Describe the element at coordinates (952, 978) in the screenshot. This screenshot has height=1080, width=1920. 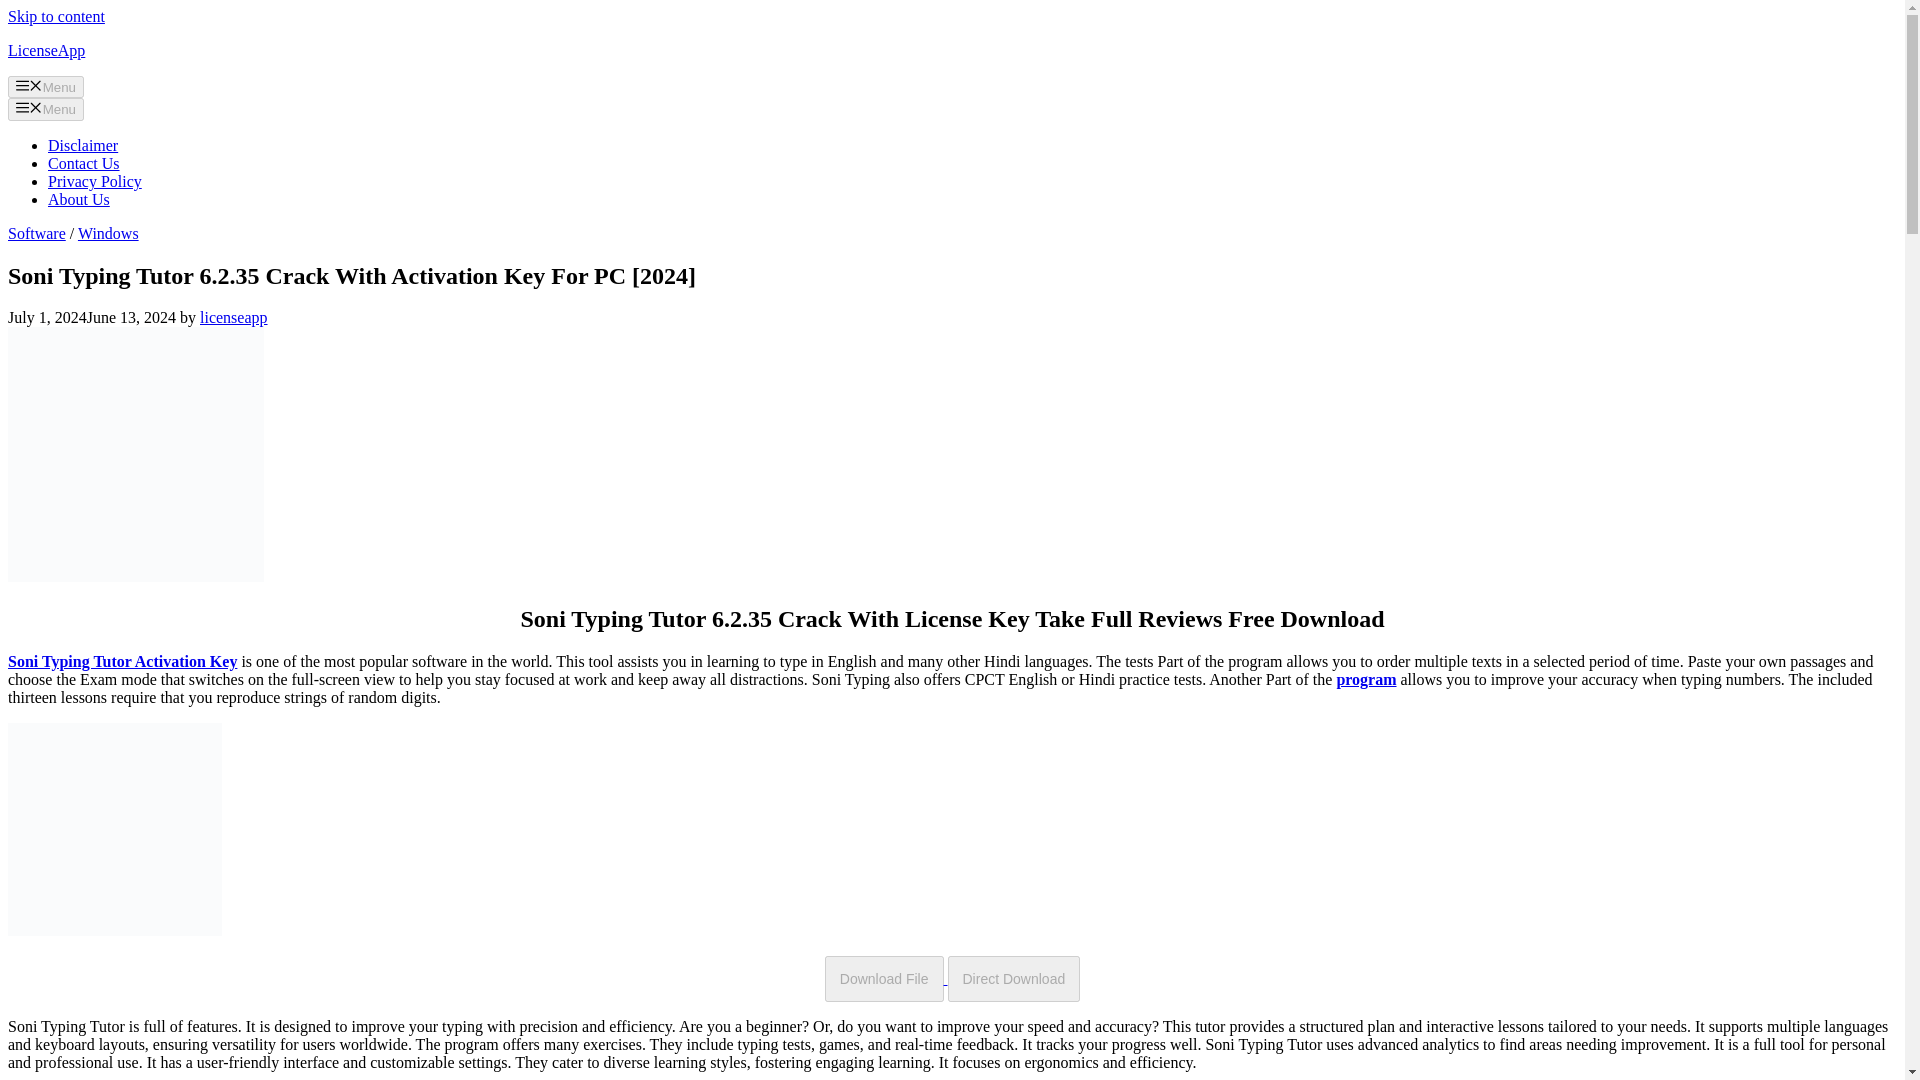
I see `Download File Direct Download` at that location.